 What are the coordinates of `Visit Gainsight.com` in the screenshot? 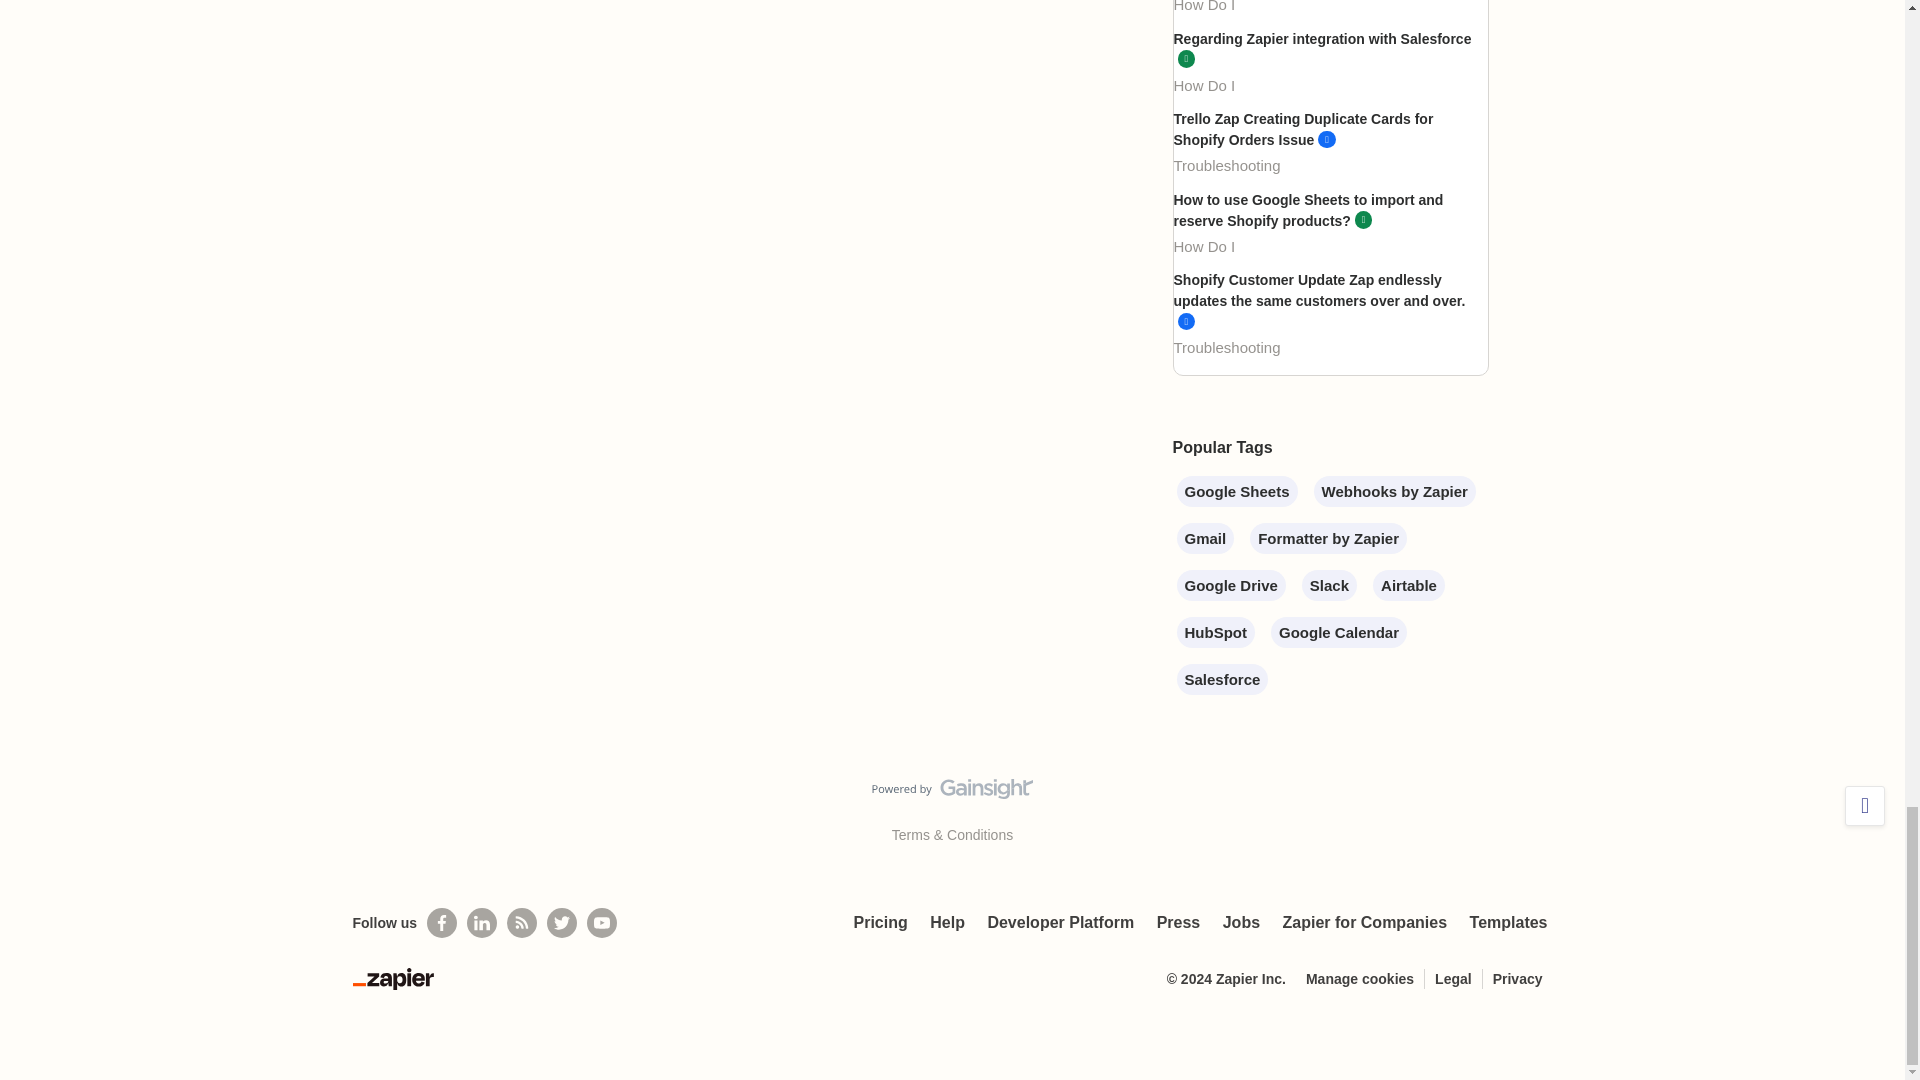 It's located at (952, 793).